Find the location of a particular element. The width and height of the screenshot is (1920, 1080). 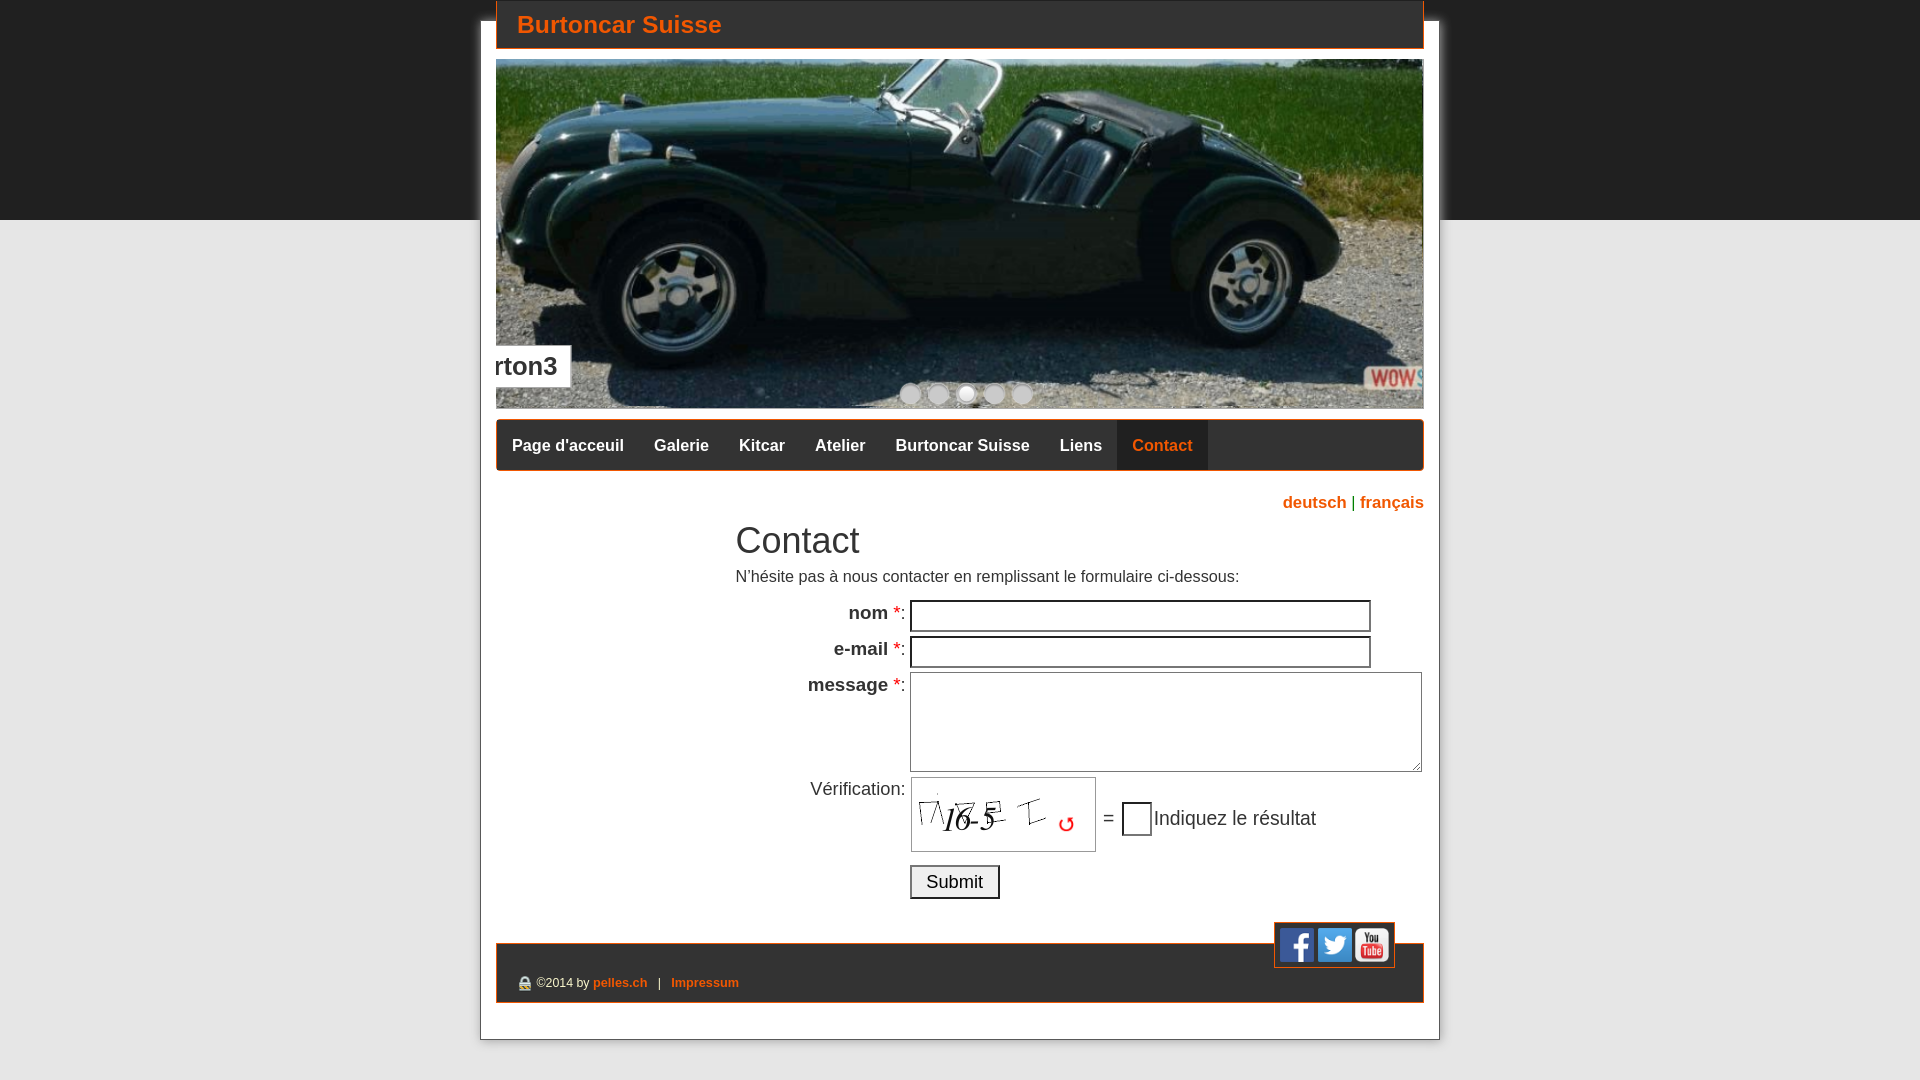

deutsch is located at coordinates (1315, 502).